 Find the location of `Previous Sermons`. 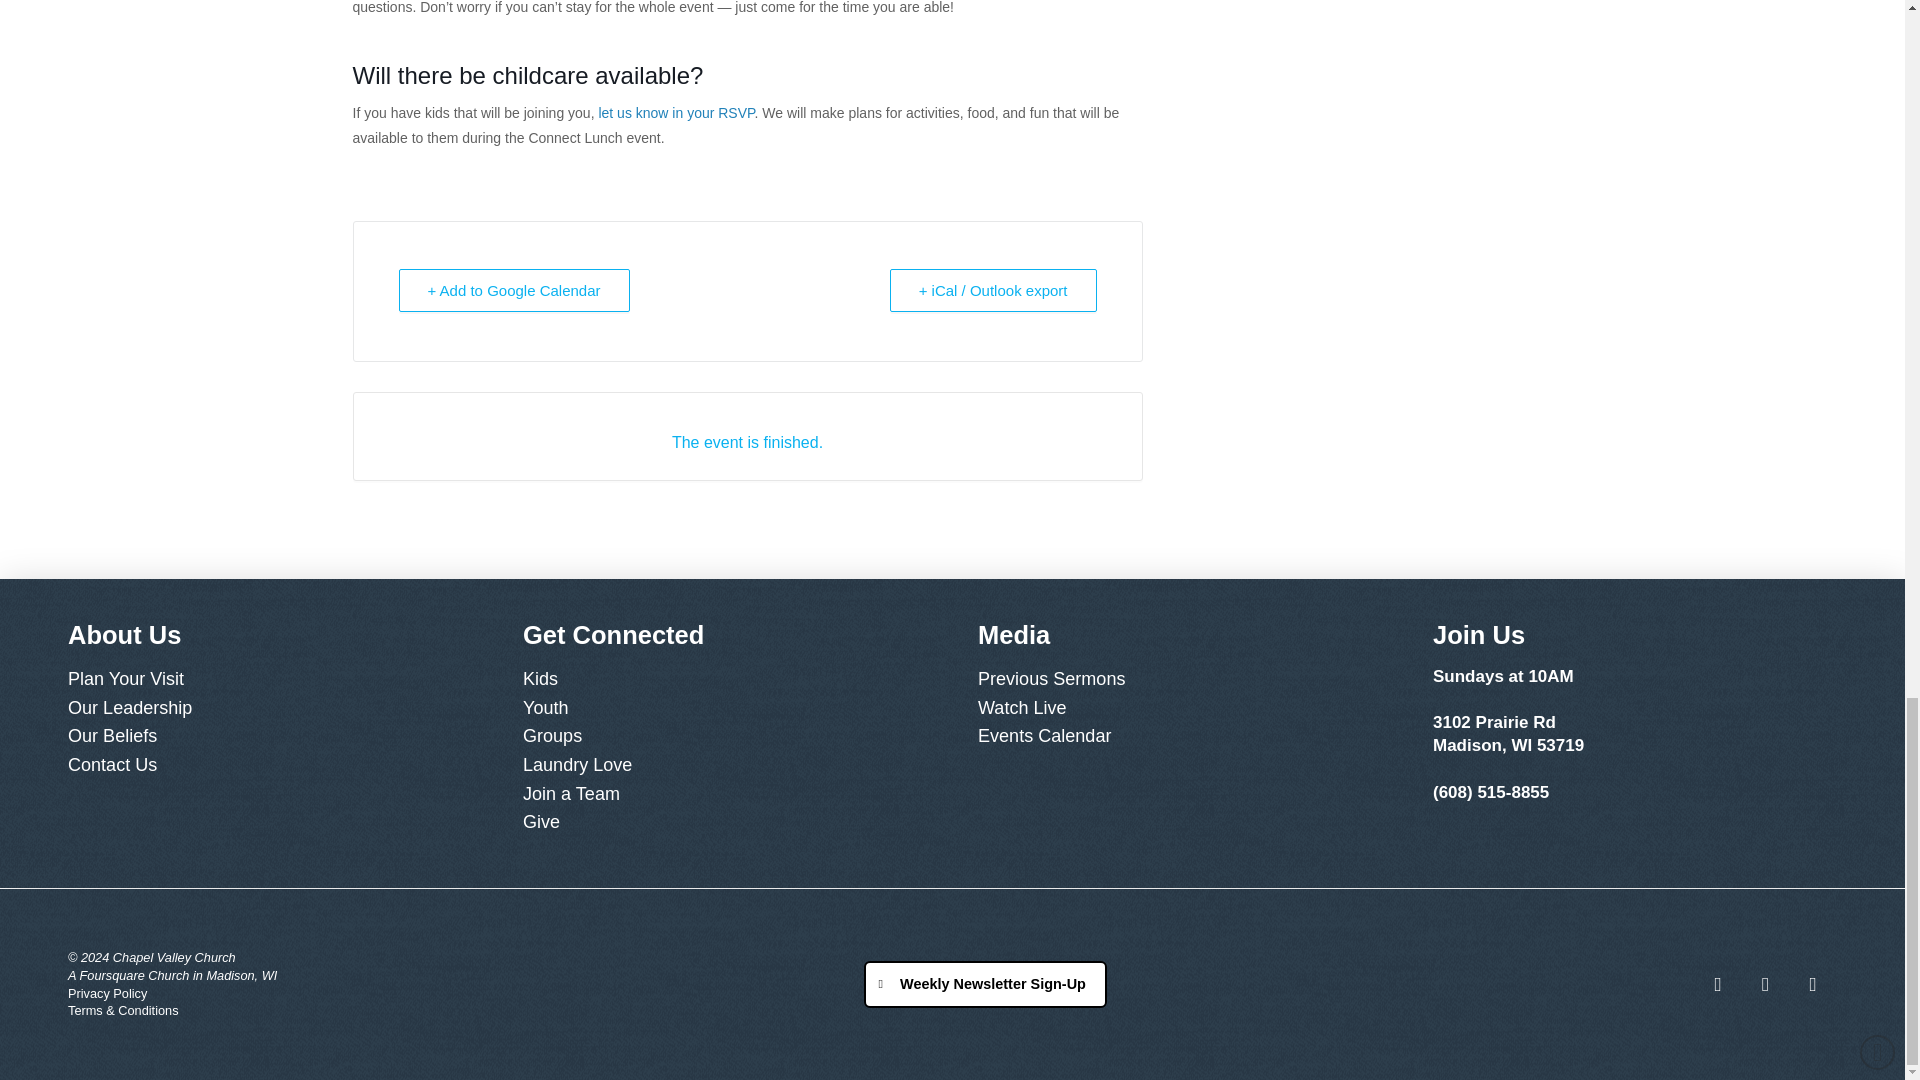

Previous Sermons is located at coordinates (1180, 680).